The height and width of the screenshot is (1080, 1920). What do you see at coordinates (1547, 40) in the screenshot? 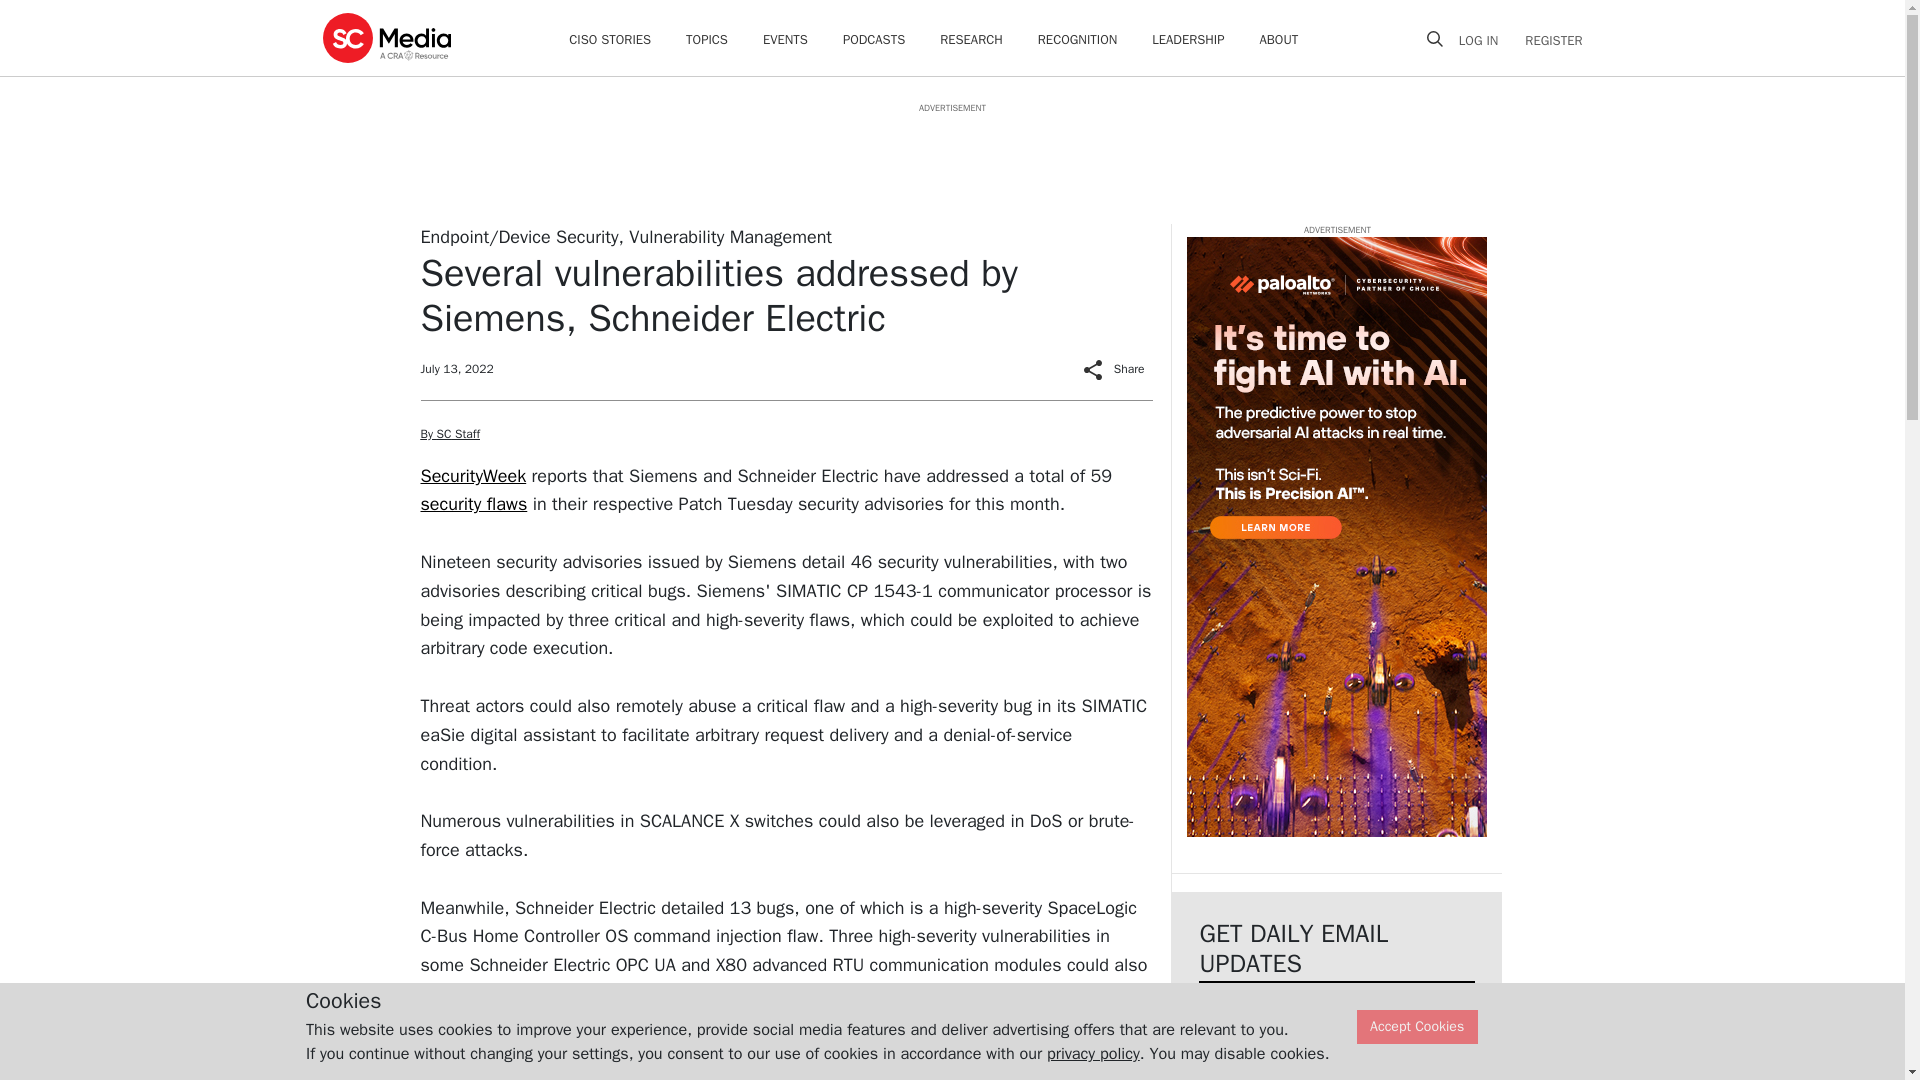
I see `REGISTER` at bounding box center [1547, 40].